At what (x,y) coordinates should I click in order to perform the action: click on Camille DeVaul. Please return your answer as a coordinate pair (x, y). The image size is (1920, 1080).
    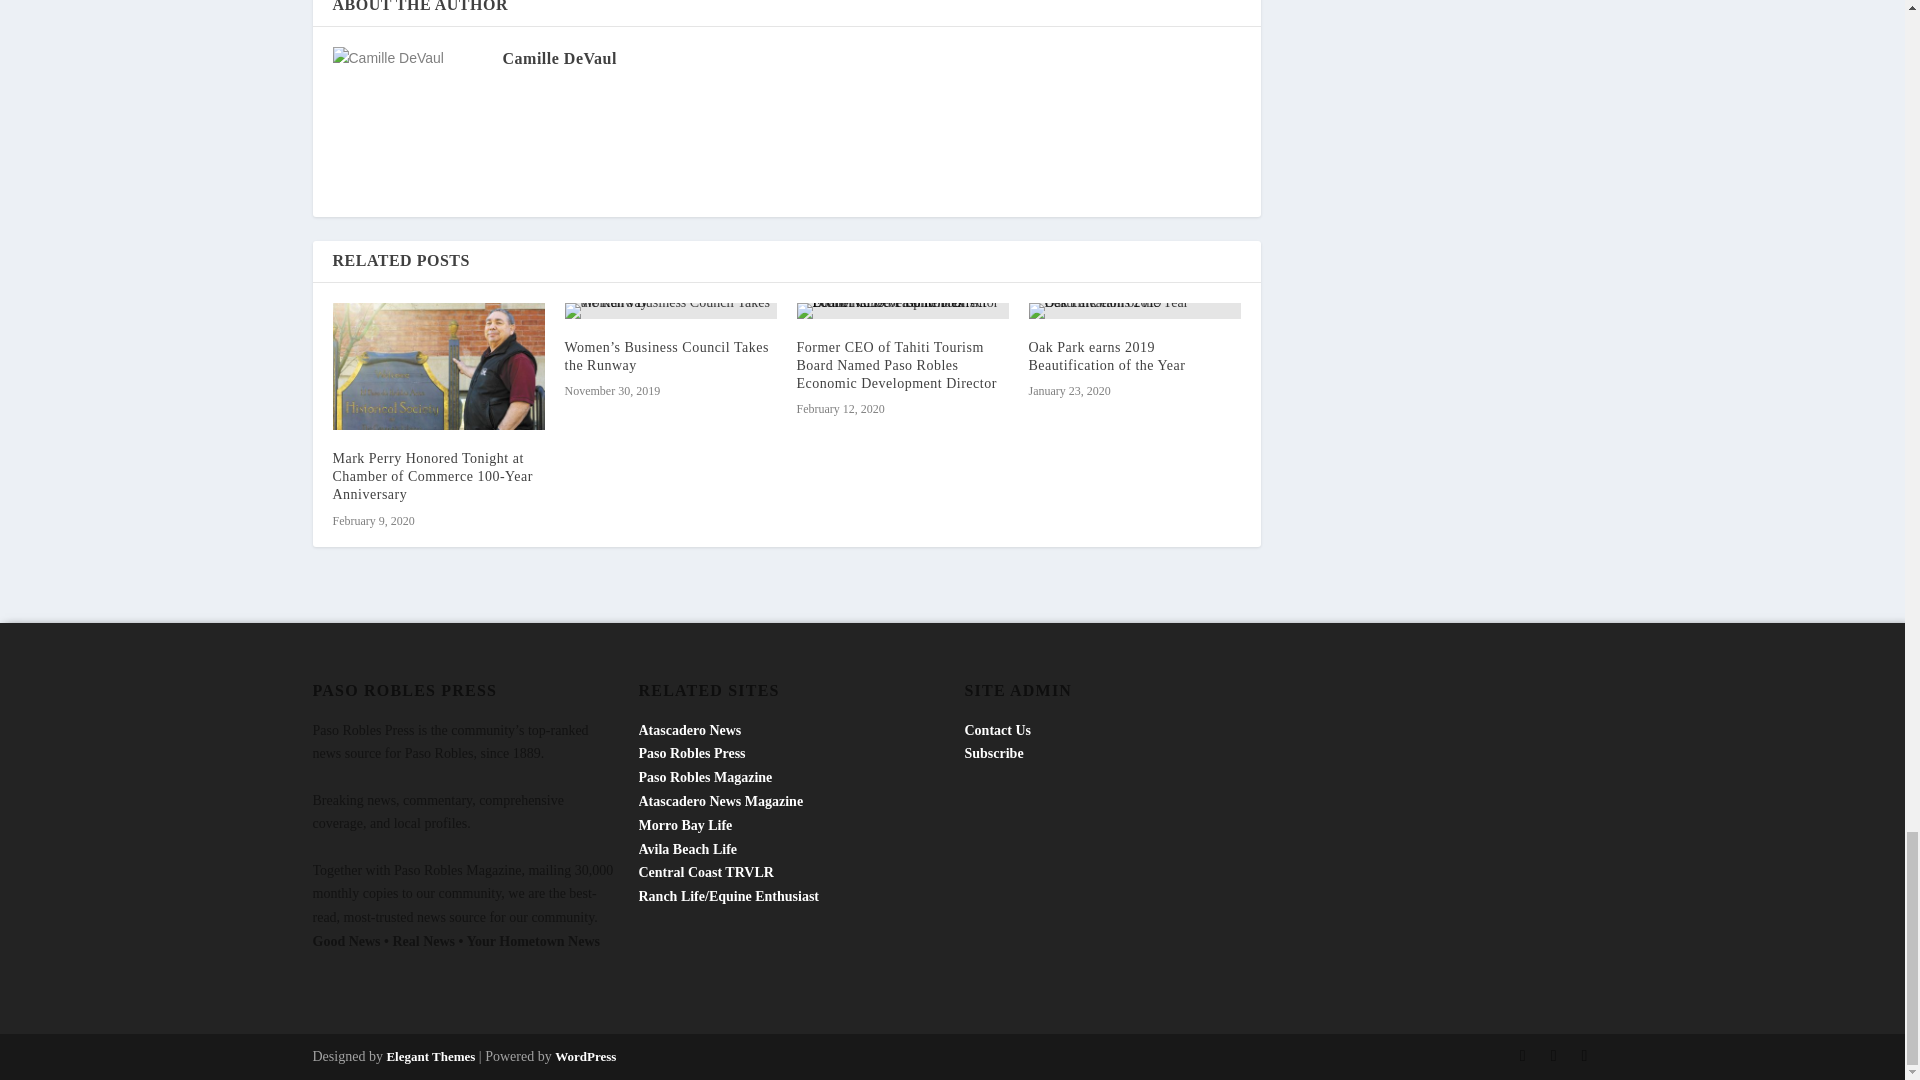
    Looking at the image, I should click on (558, 58).